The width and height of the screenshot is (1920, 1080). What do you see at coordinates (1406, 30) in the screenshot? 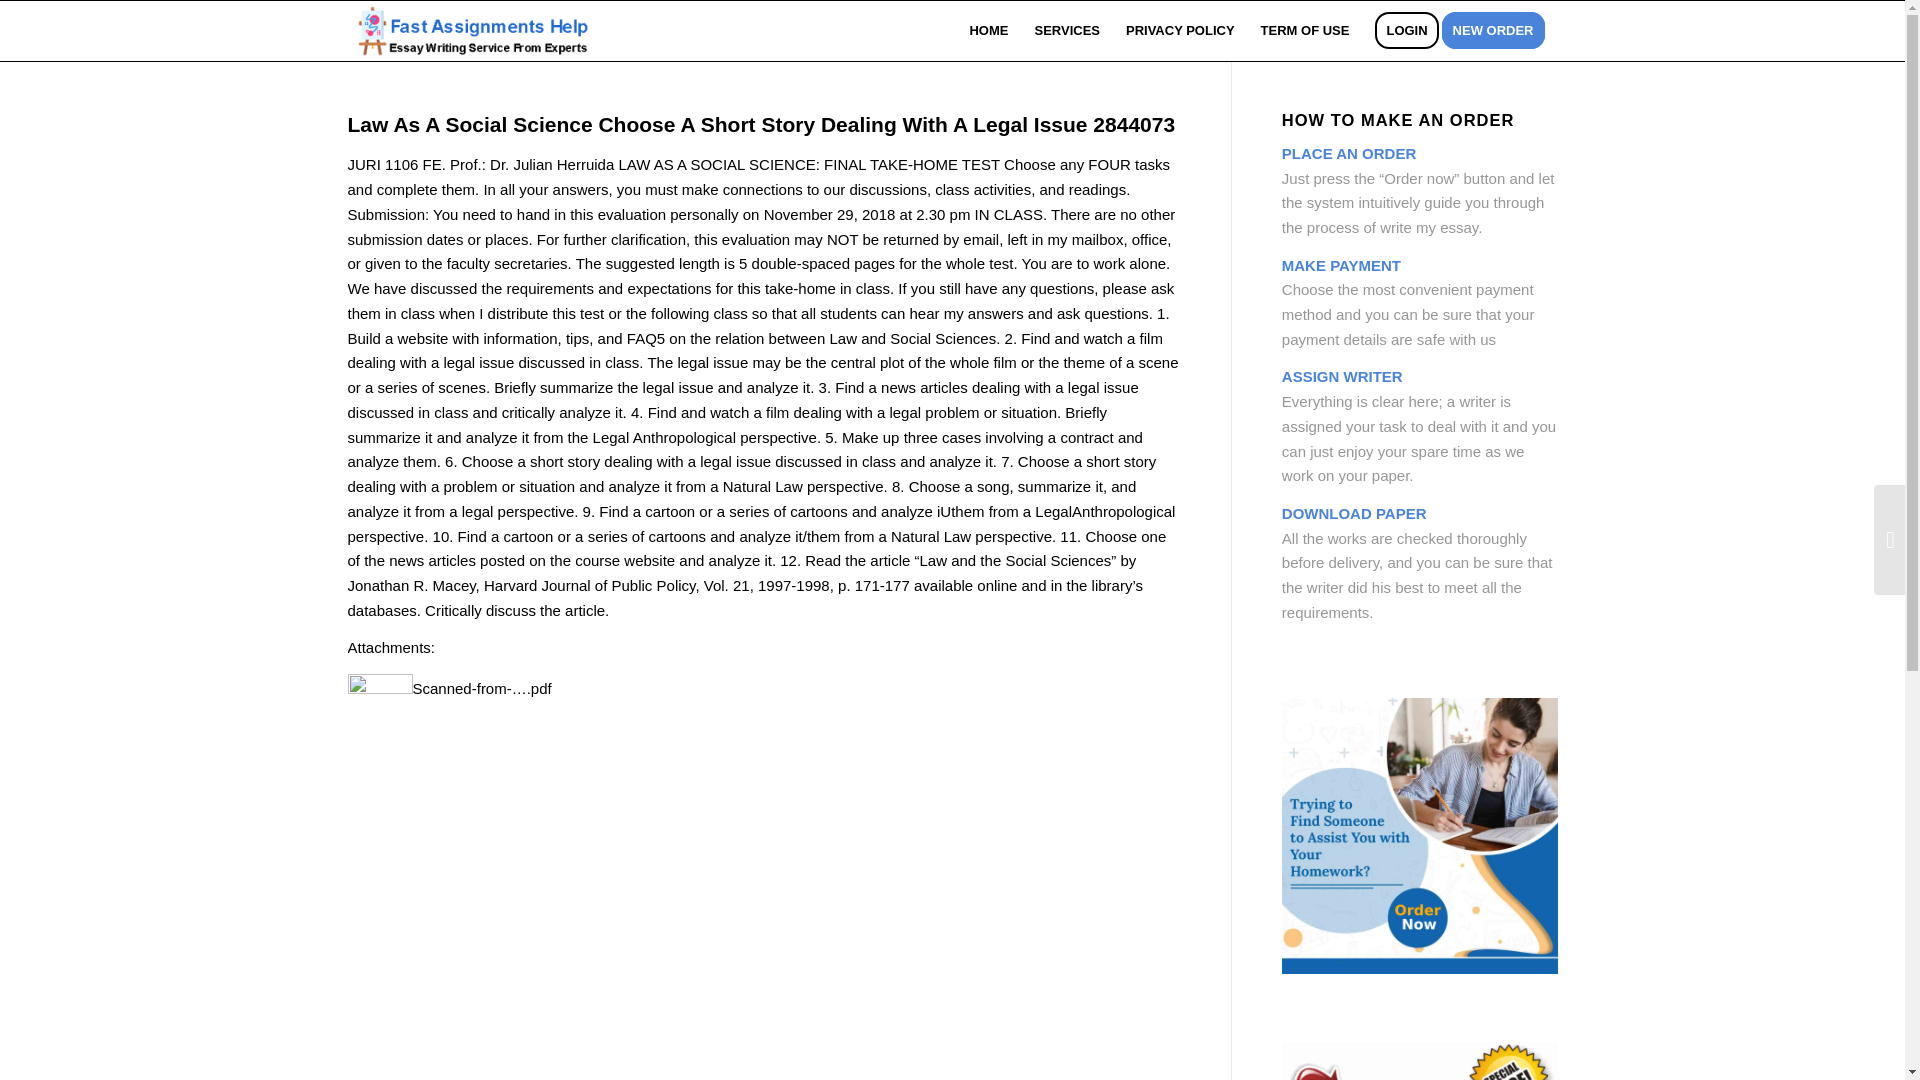
I see `LOGIN` at bounding box center [1406, 30].